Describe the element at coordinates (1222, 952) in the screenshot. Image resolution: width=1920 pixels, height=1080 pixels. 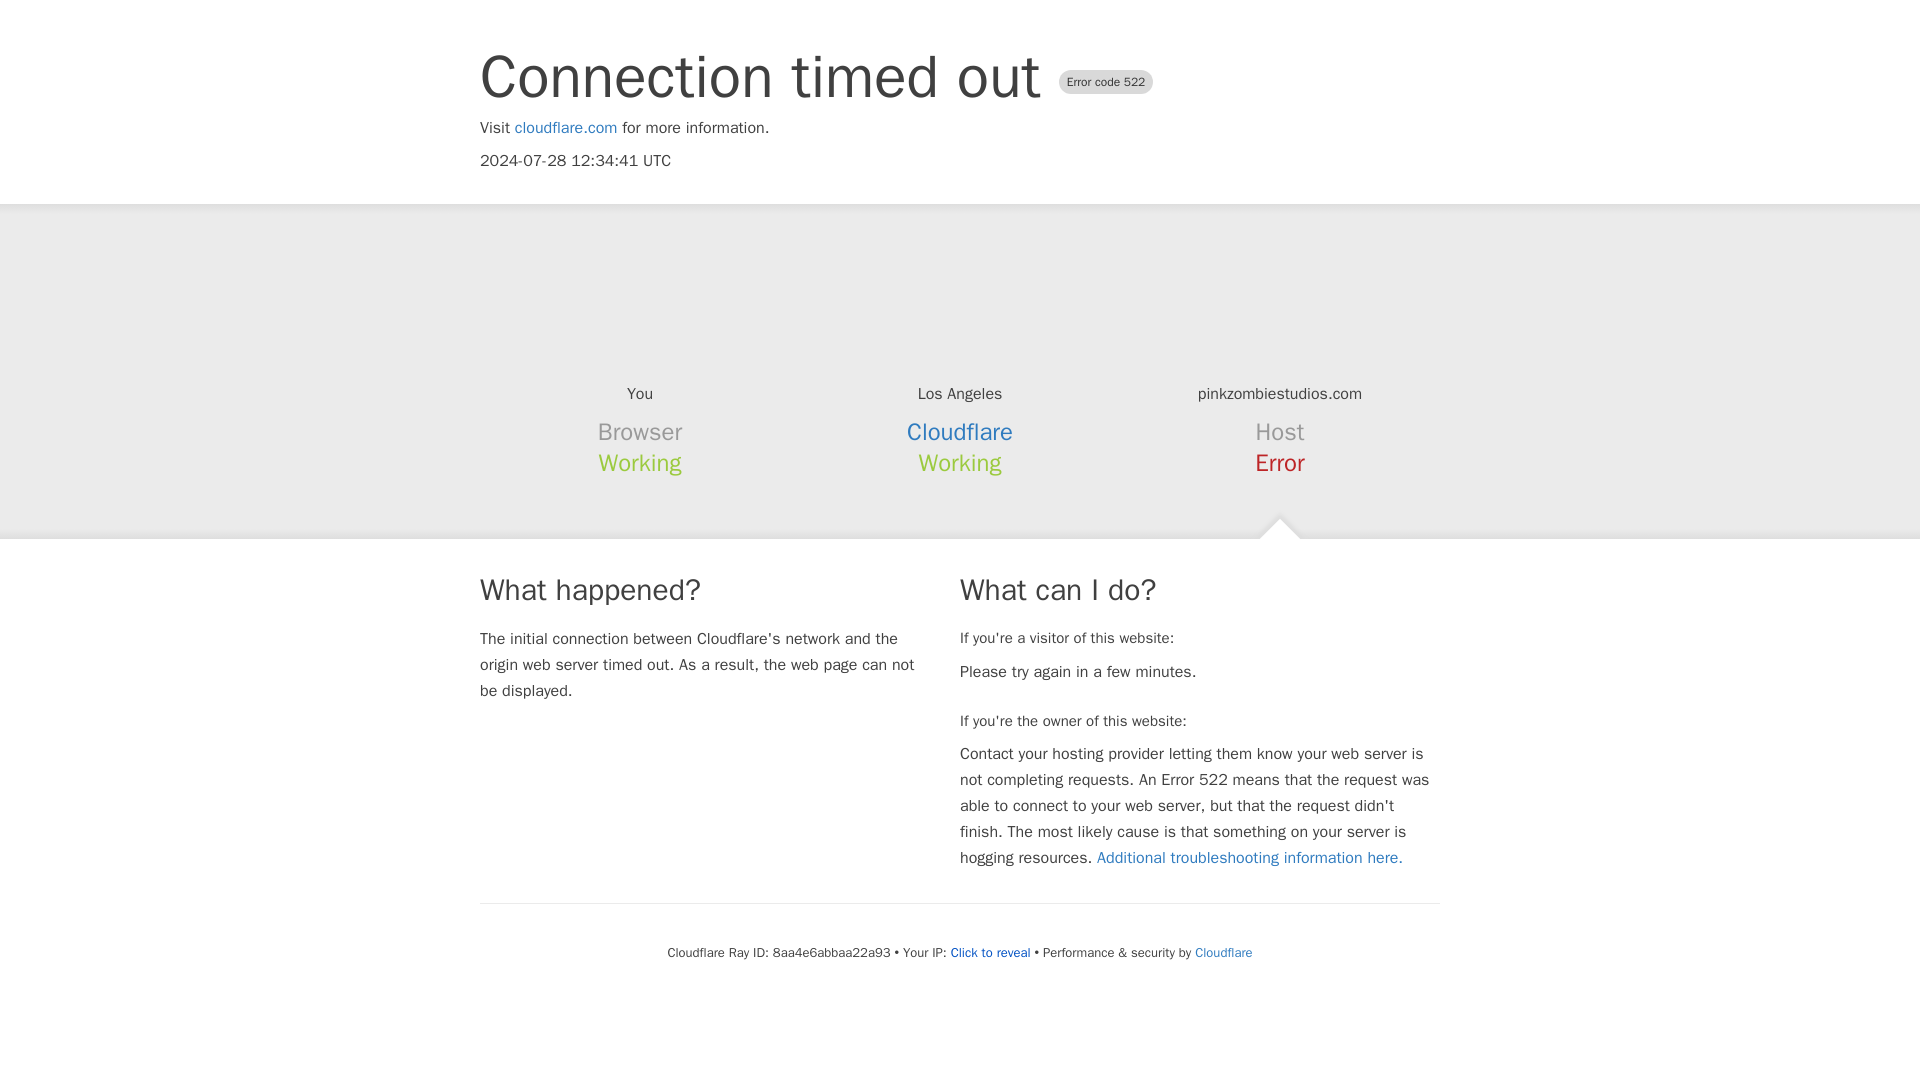
I see `Cloudflare` at that location.